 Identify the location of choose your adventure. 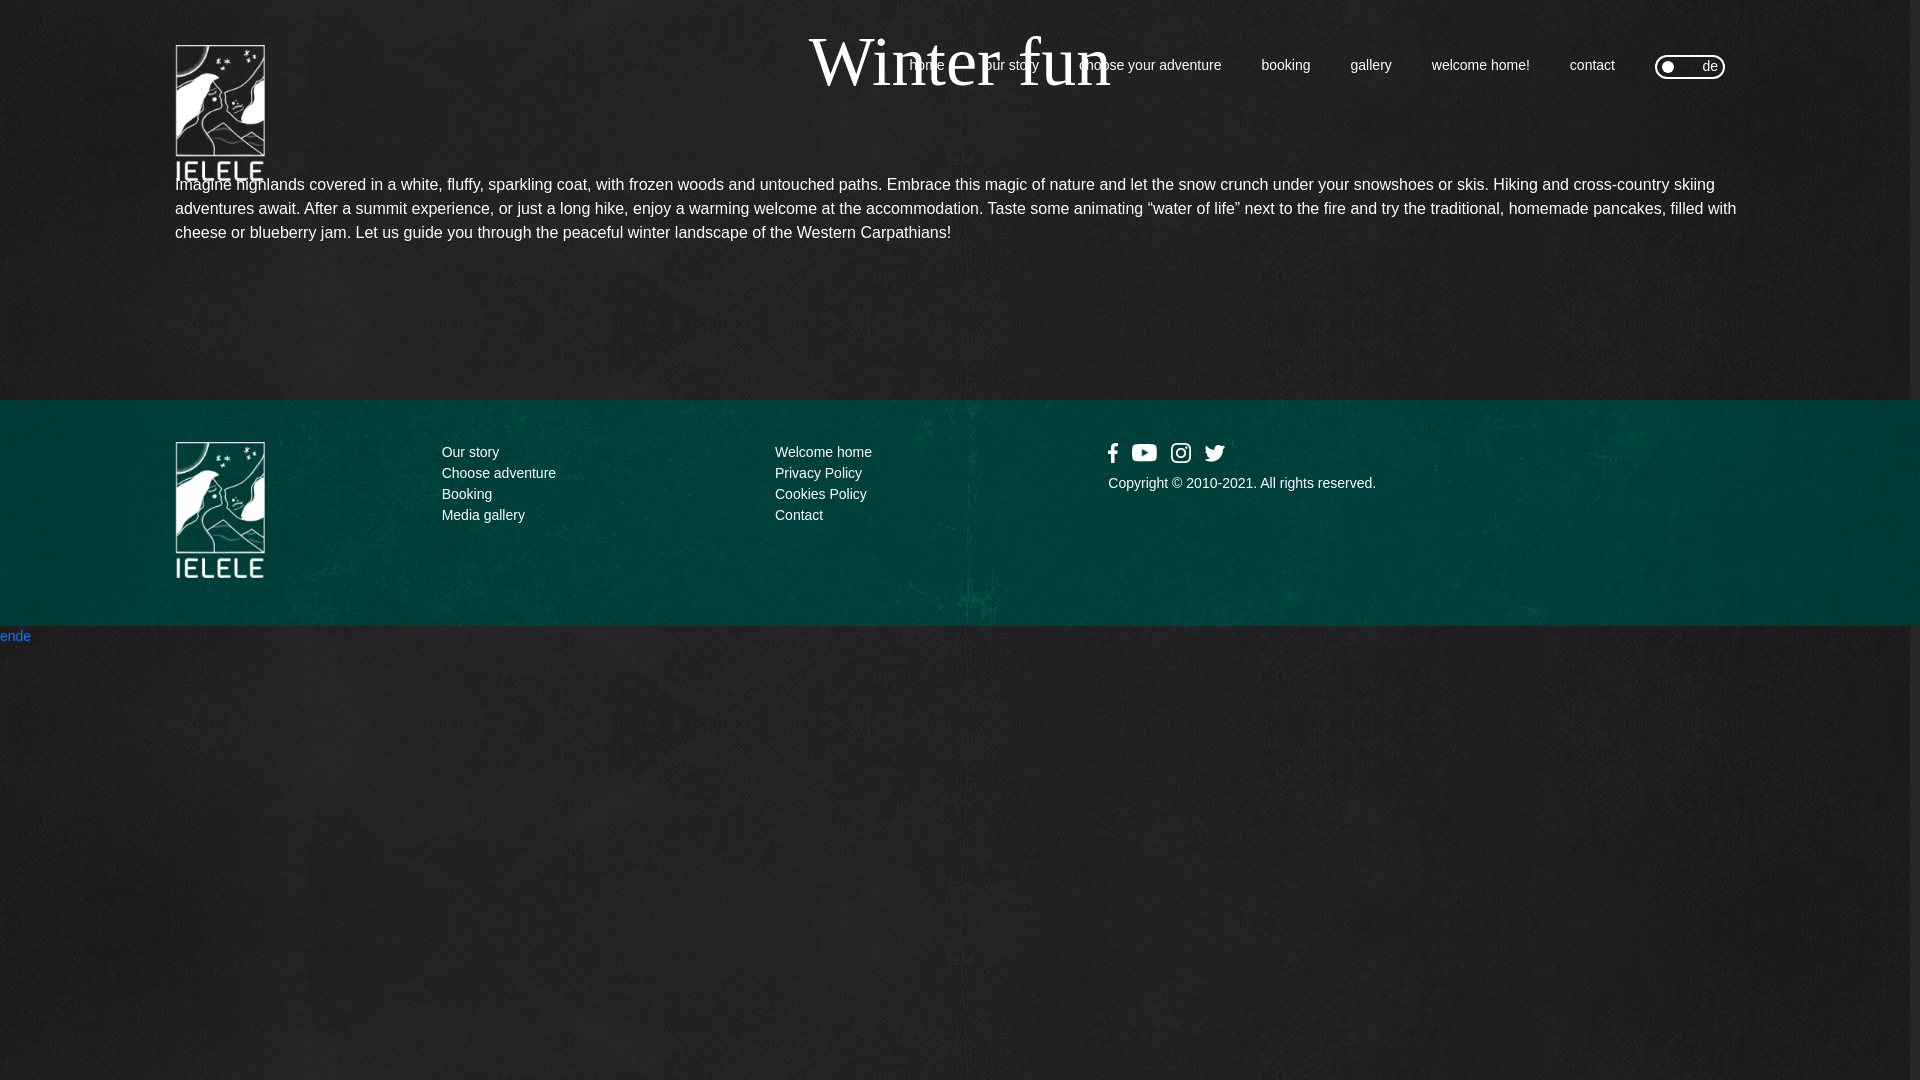
(1150, 65).